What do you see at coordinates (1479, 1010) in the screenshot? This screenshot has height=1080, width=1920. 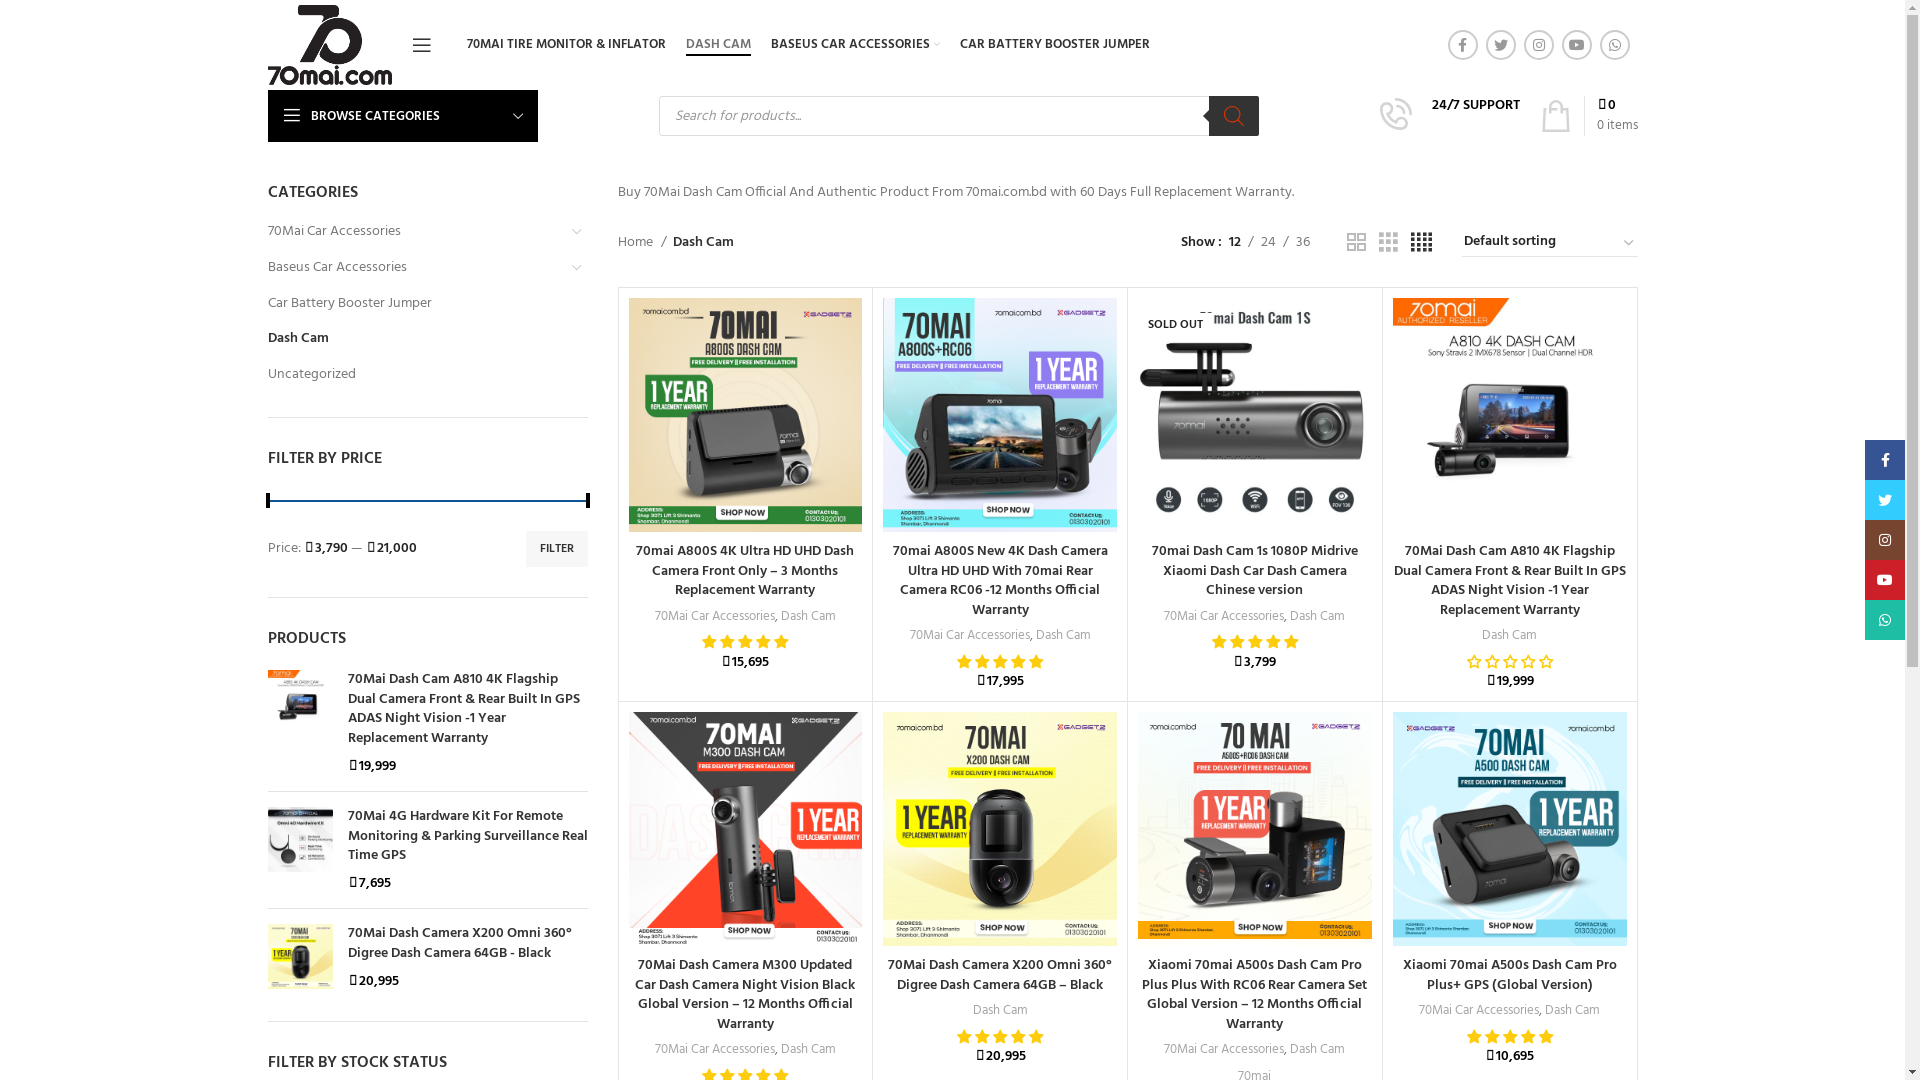 I see `70Mai Car Accessories` at bounding box center [1479, 1010].